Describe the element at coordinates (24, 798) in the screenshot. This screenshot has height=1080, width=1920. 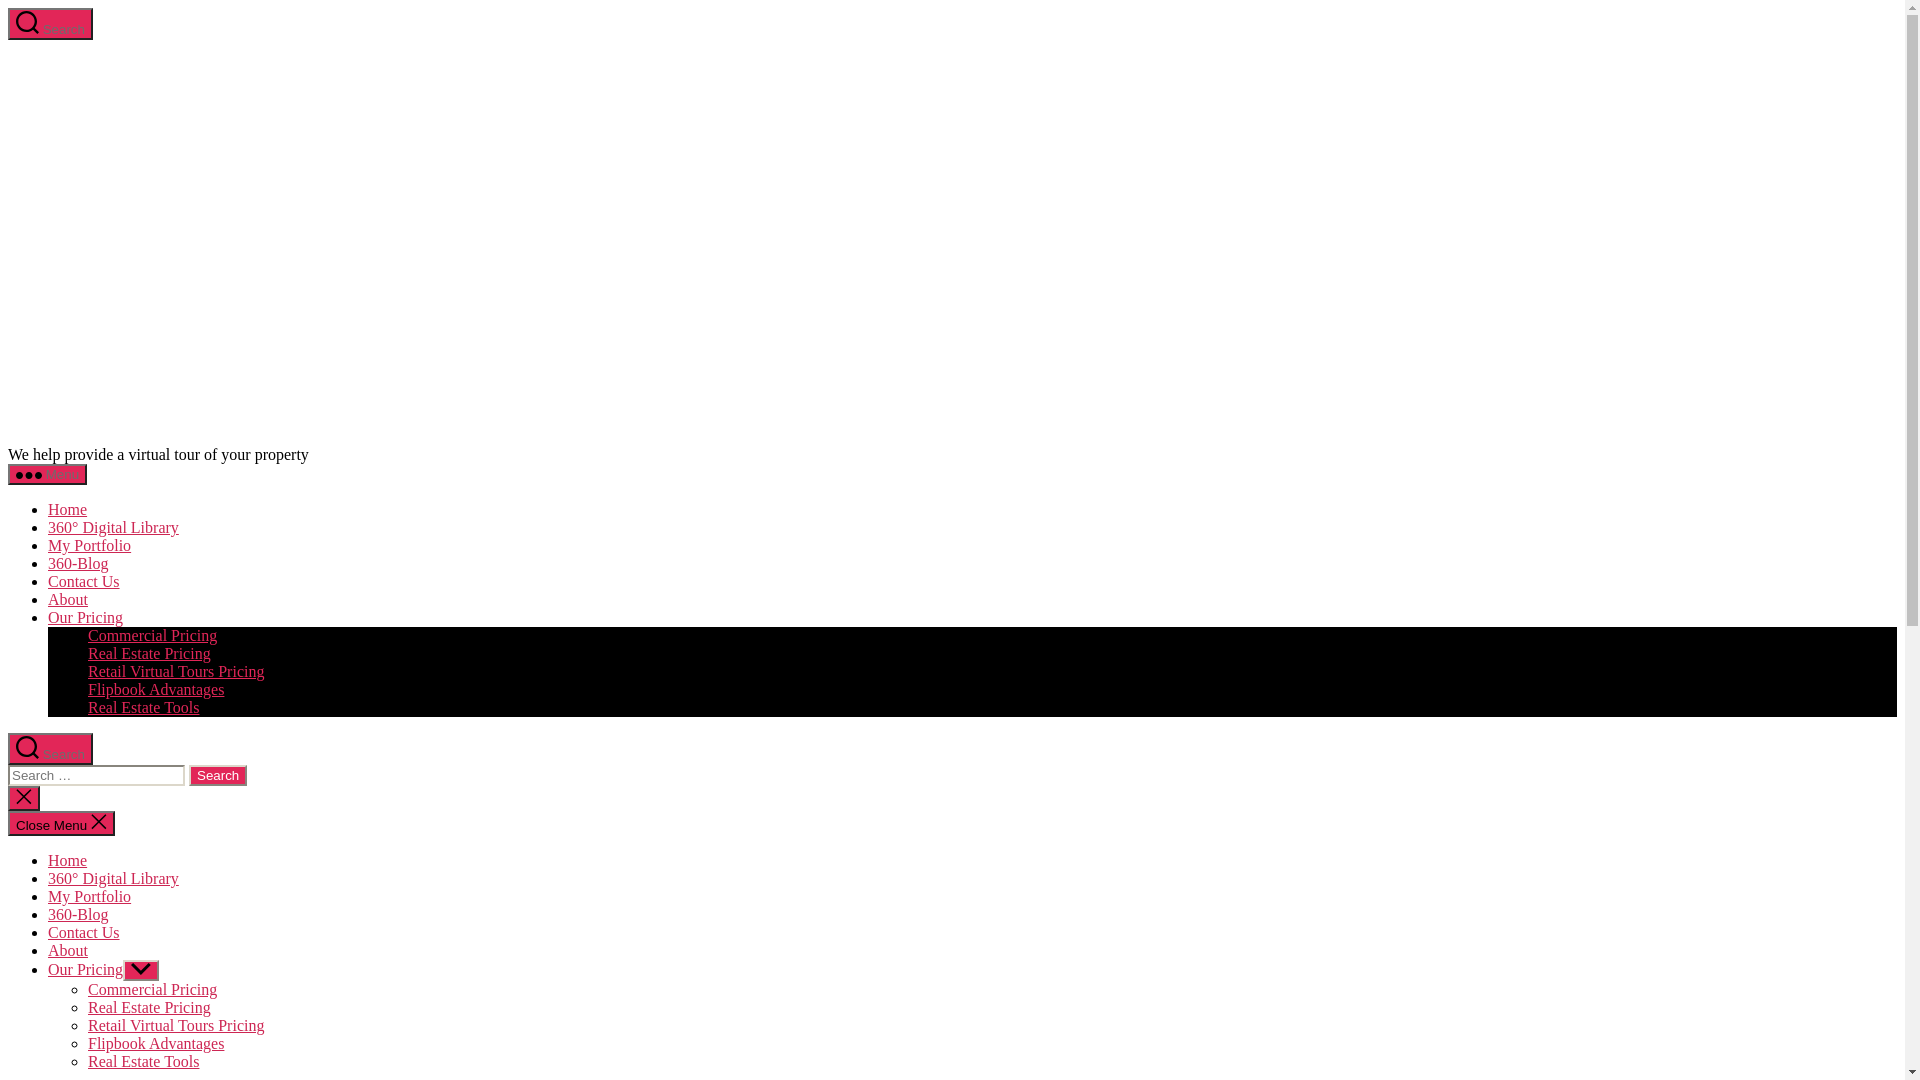
I see `Close search` at that location.